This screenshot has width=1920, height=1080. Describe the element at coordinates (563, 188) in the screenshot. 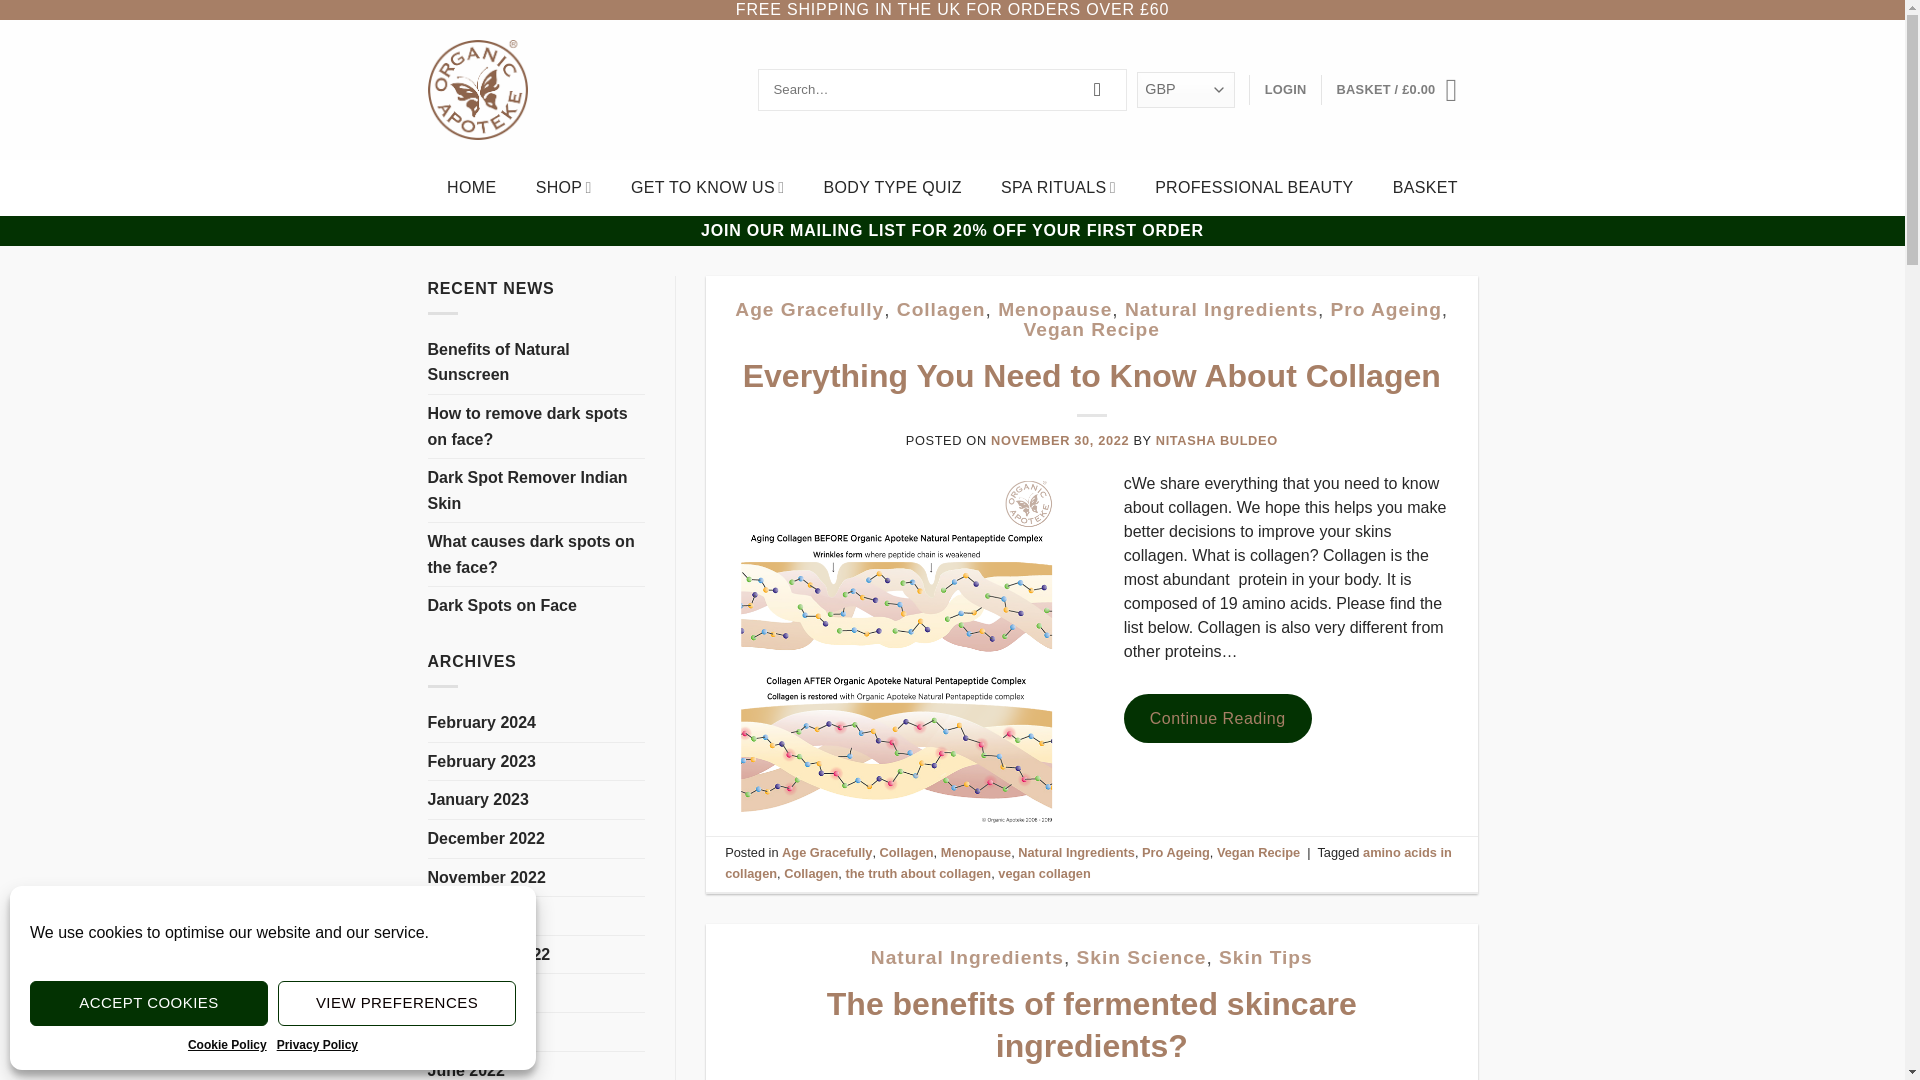

I see `SHOP` at that location.